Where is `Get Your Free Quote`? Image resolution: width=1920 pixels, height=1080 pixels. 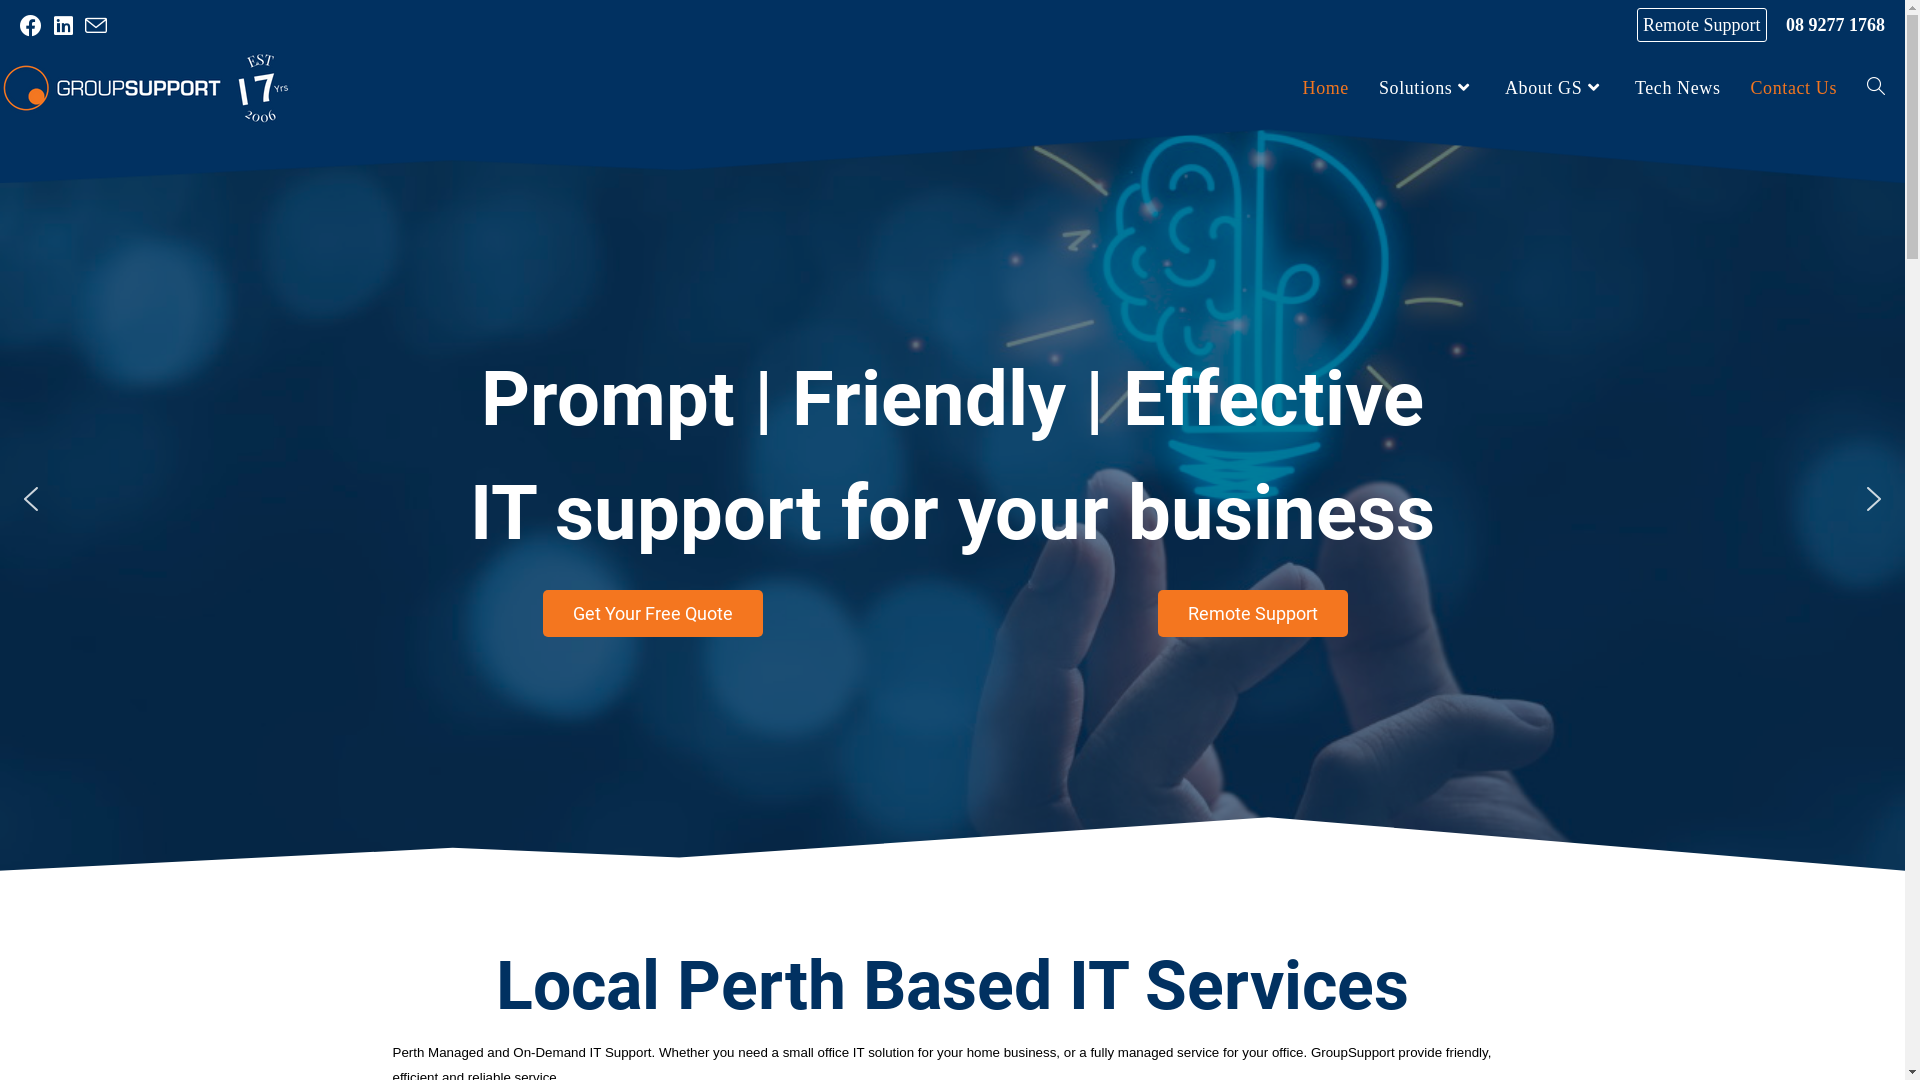
Get Your Free Quote is located at coordinates (652, 614).